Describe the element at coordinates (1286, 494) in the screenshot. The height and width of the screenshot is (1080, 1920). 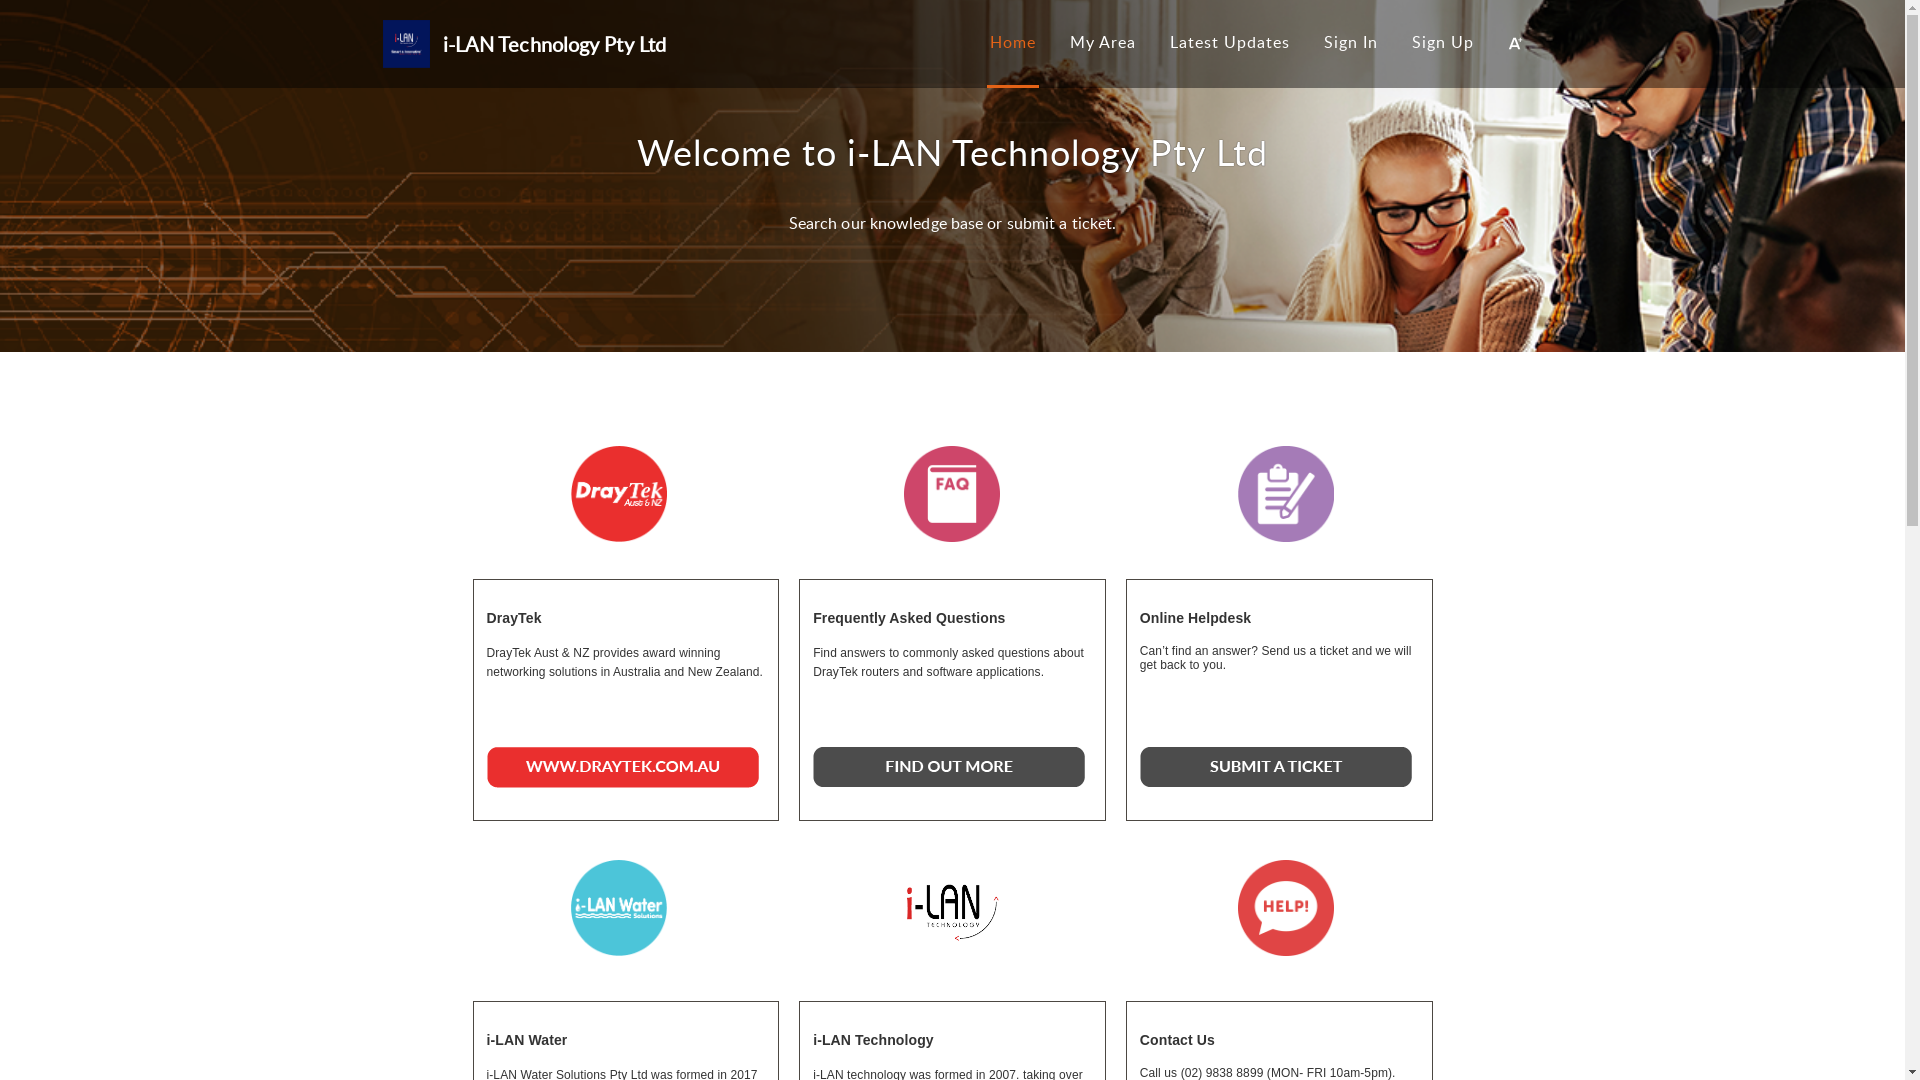
I see `Helpdesk` at that location.